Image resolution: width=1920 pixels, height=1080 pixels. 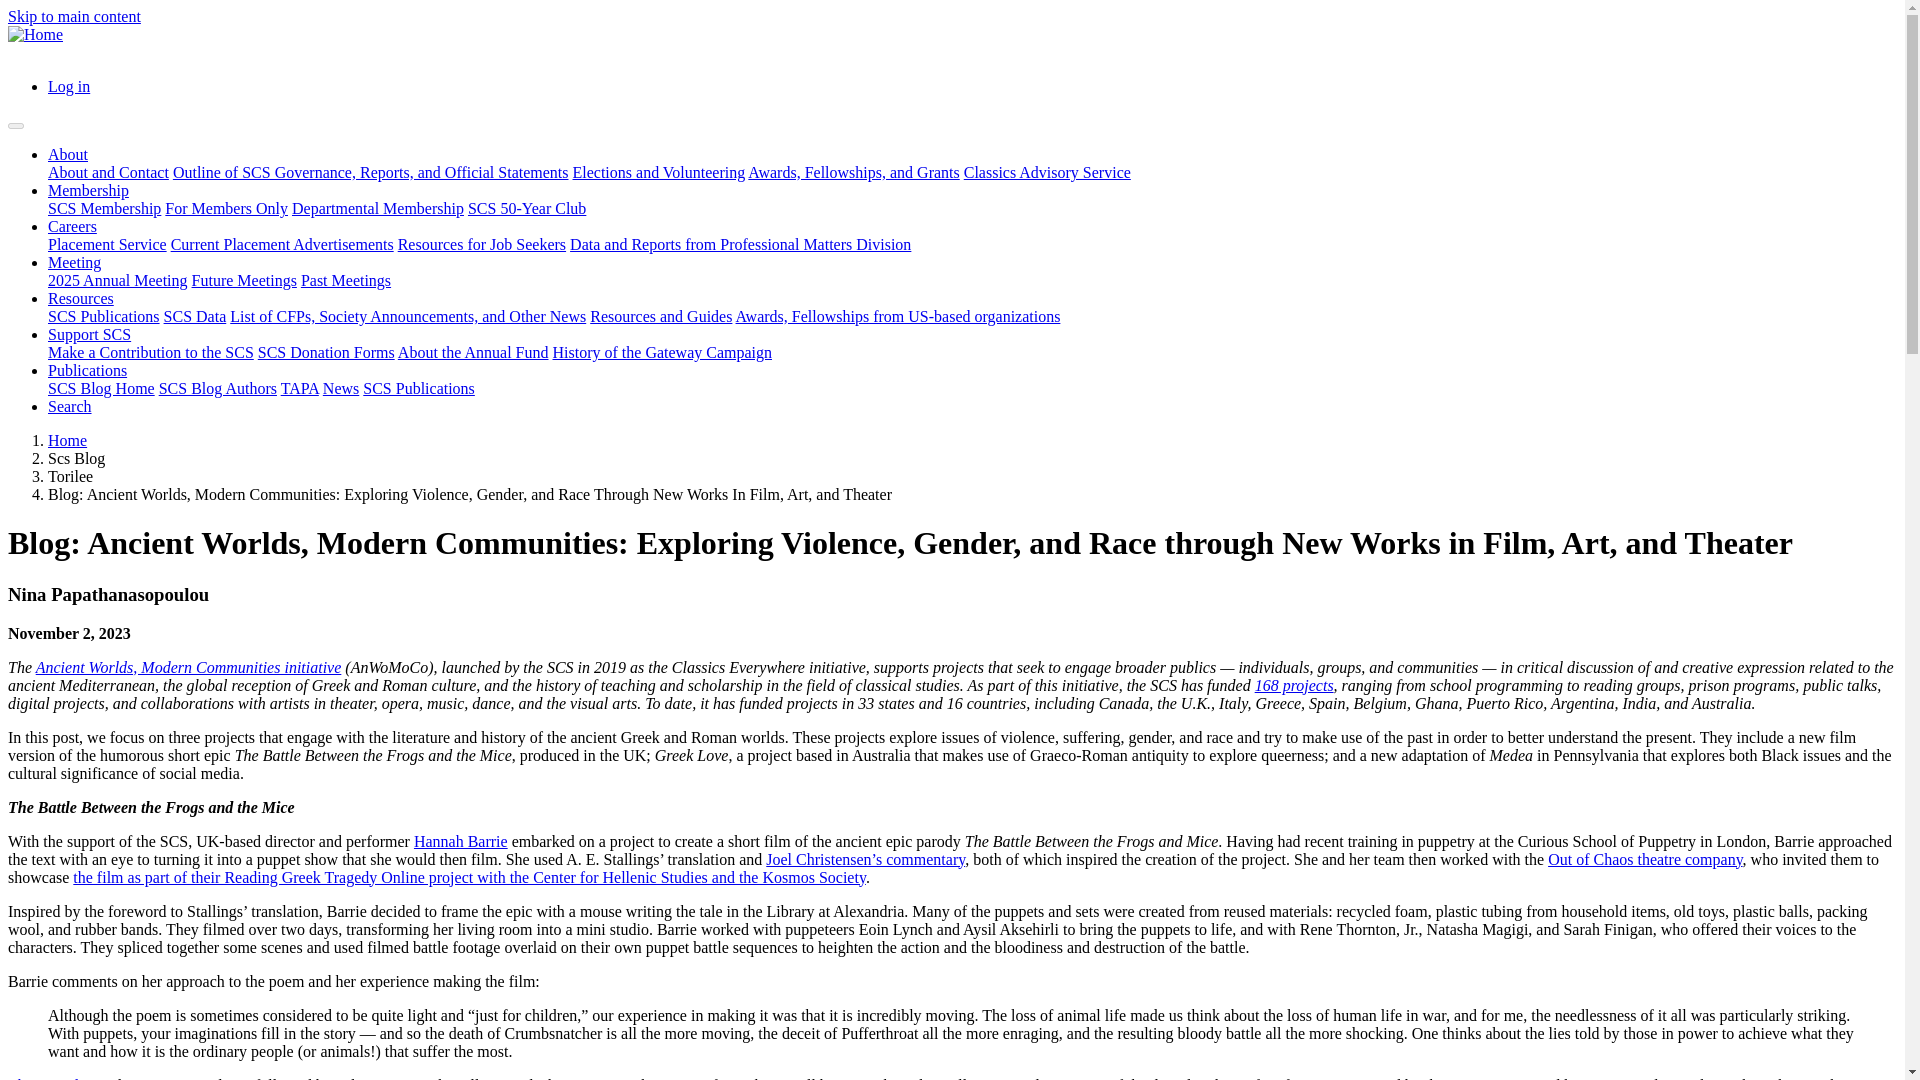 What do you see at coordinates (102, 388) in the screenshot?
I see `SCS Blog Home` at bounding box center [102, 388].